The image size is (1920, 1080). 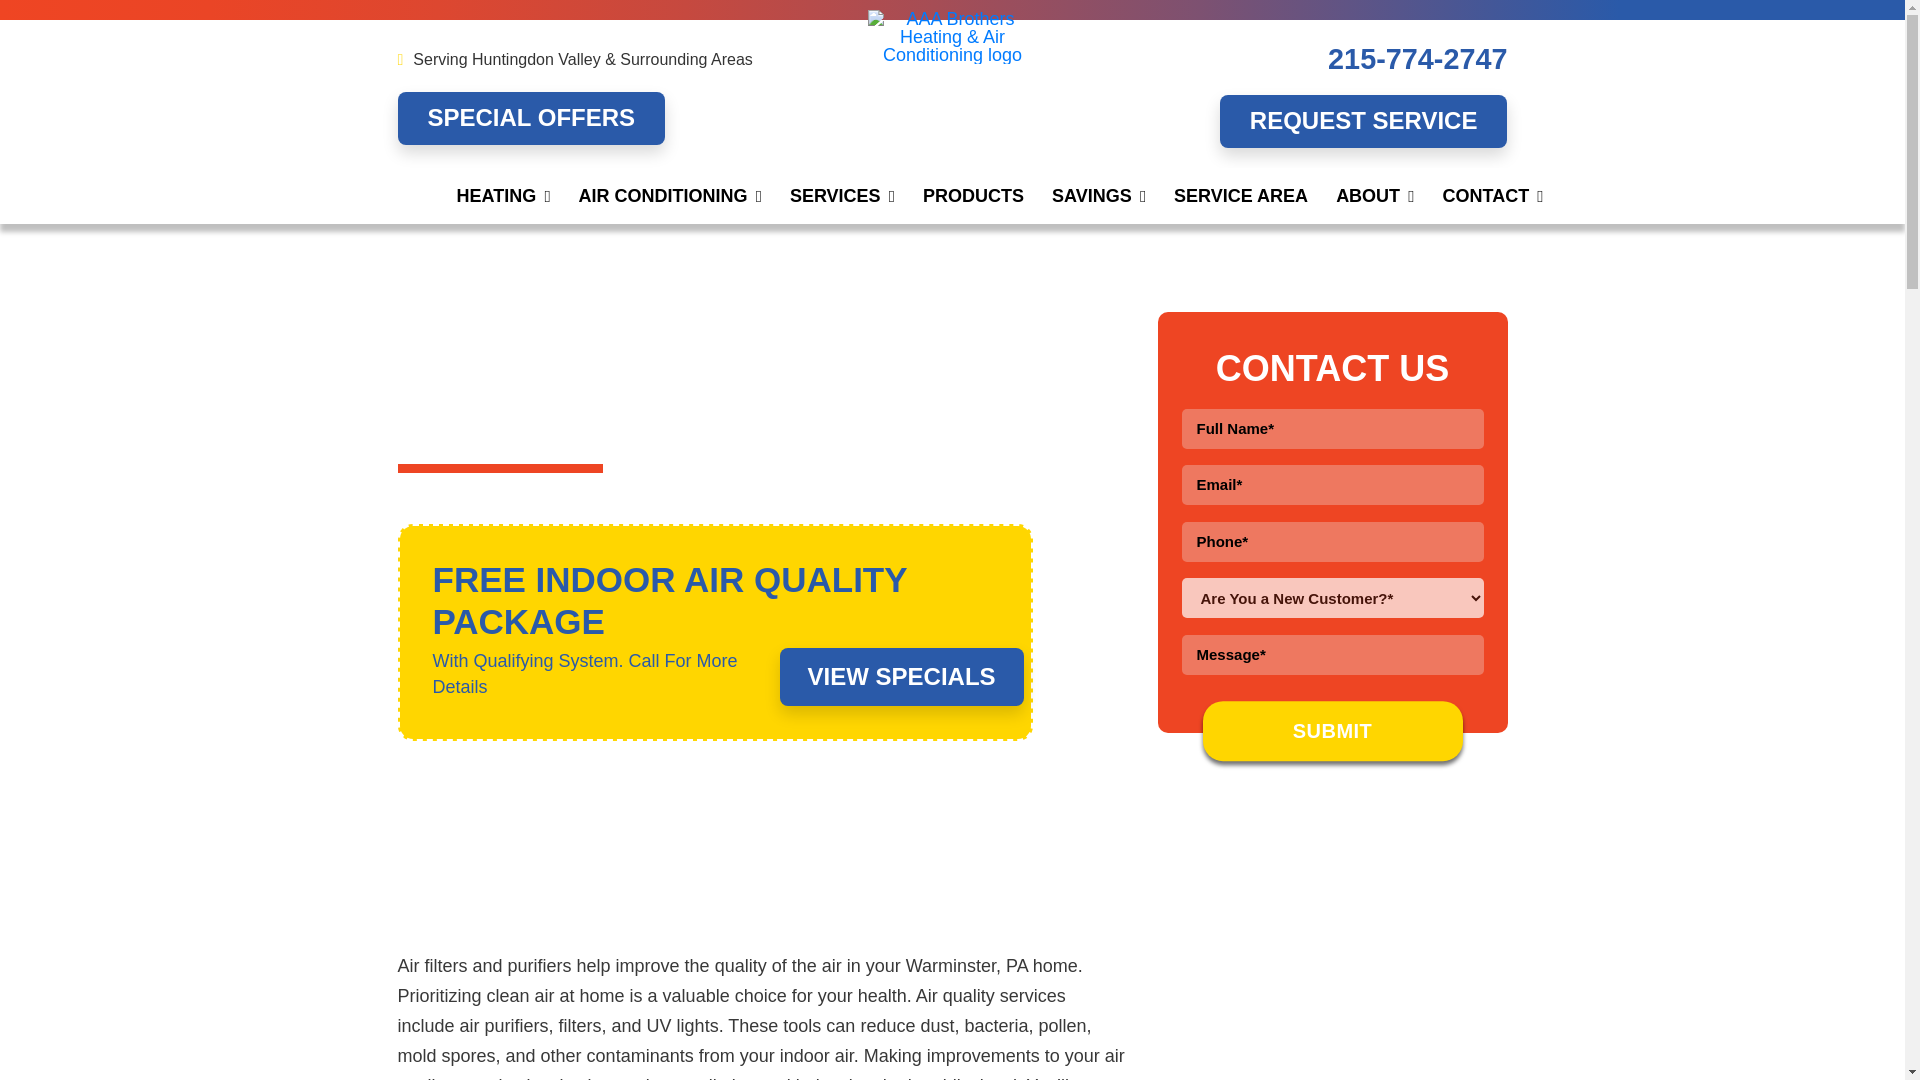 What do you see at coordinates (502, 196) in the screenshot?
I see `HEATING` at bounding box center [502, 196].